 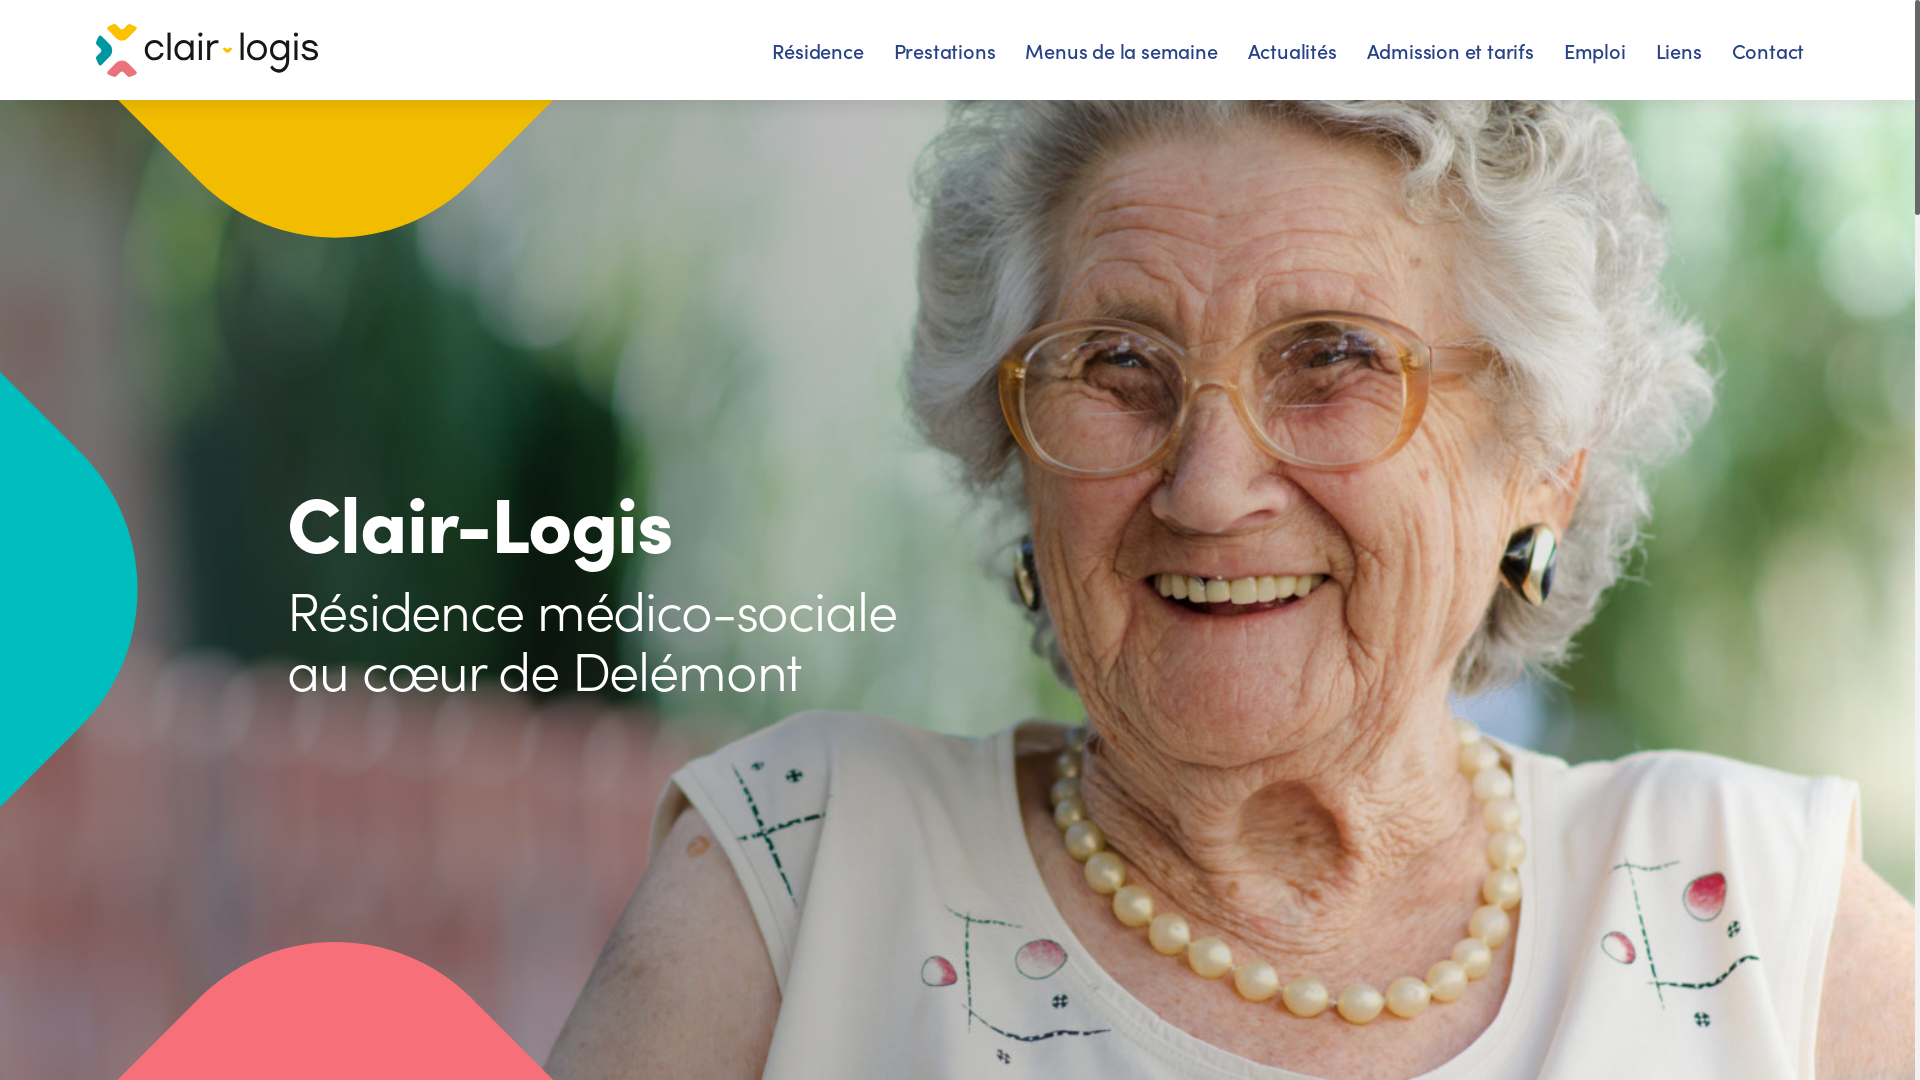 I want to click on Emploi, so click(x=1595, y=50).